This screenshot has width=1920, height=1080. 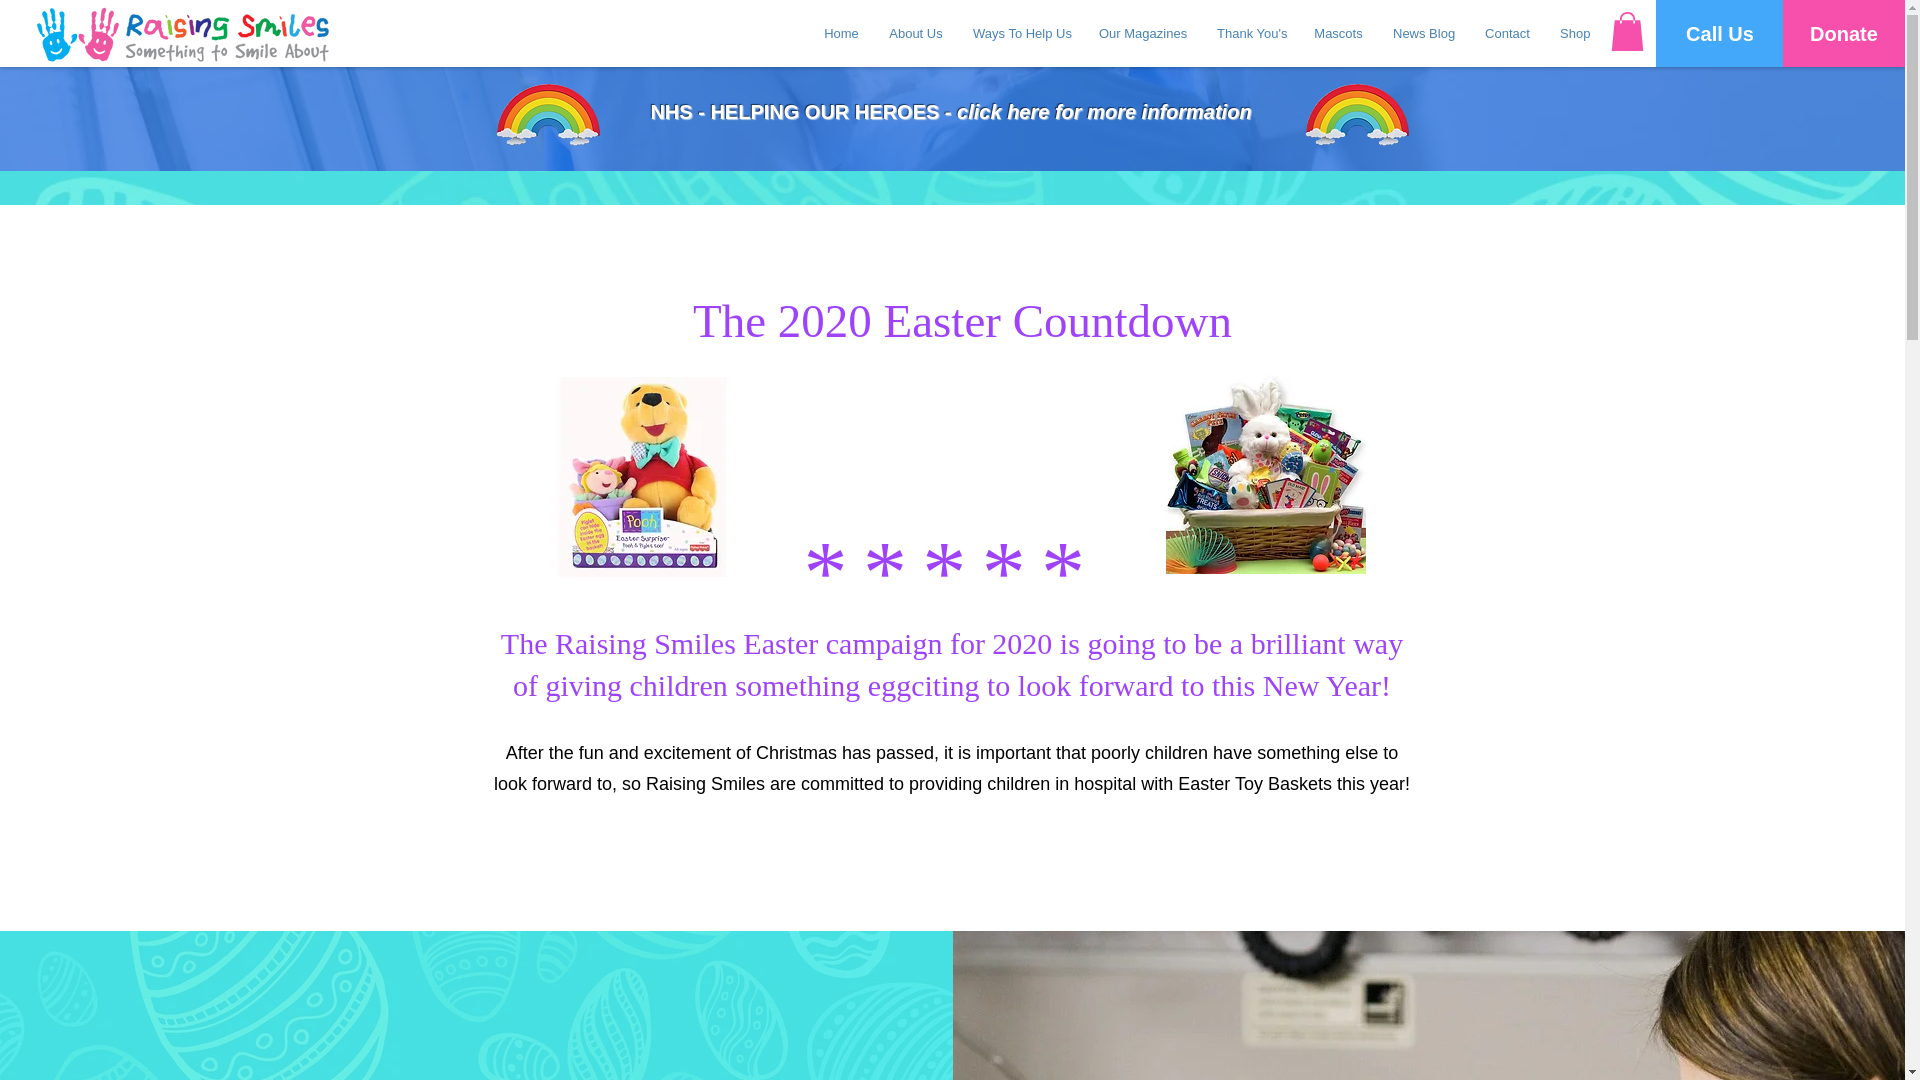 What do you see at coordinates (1094, 112) in the screenshot?
I see `- click here for more information` at bounding box center [1094, 112].